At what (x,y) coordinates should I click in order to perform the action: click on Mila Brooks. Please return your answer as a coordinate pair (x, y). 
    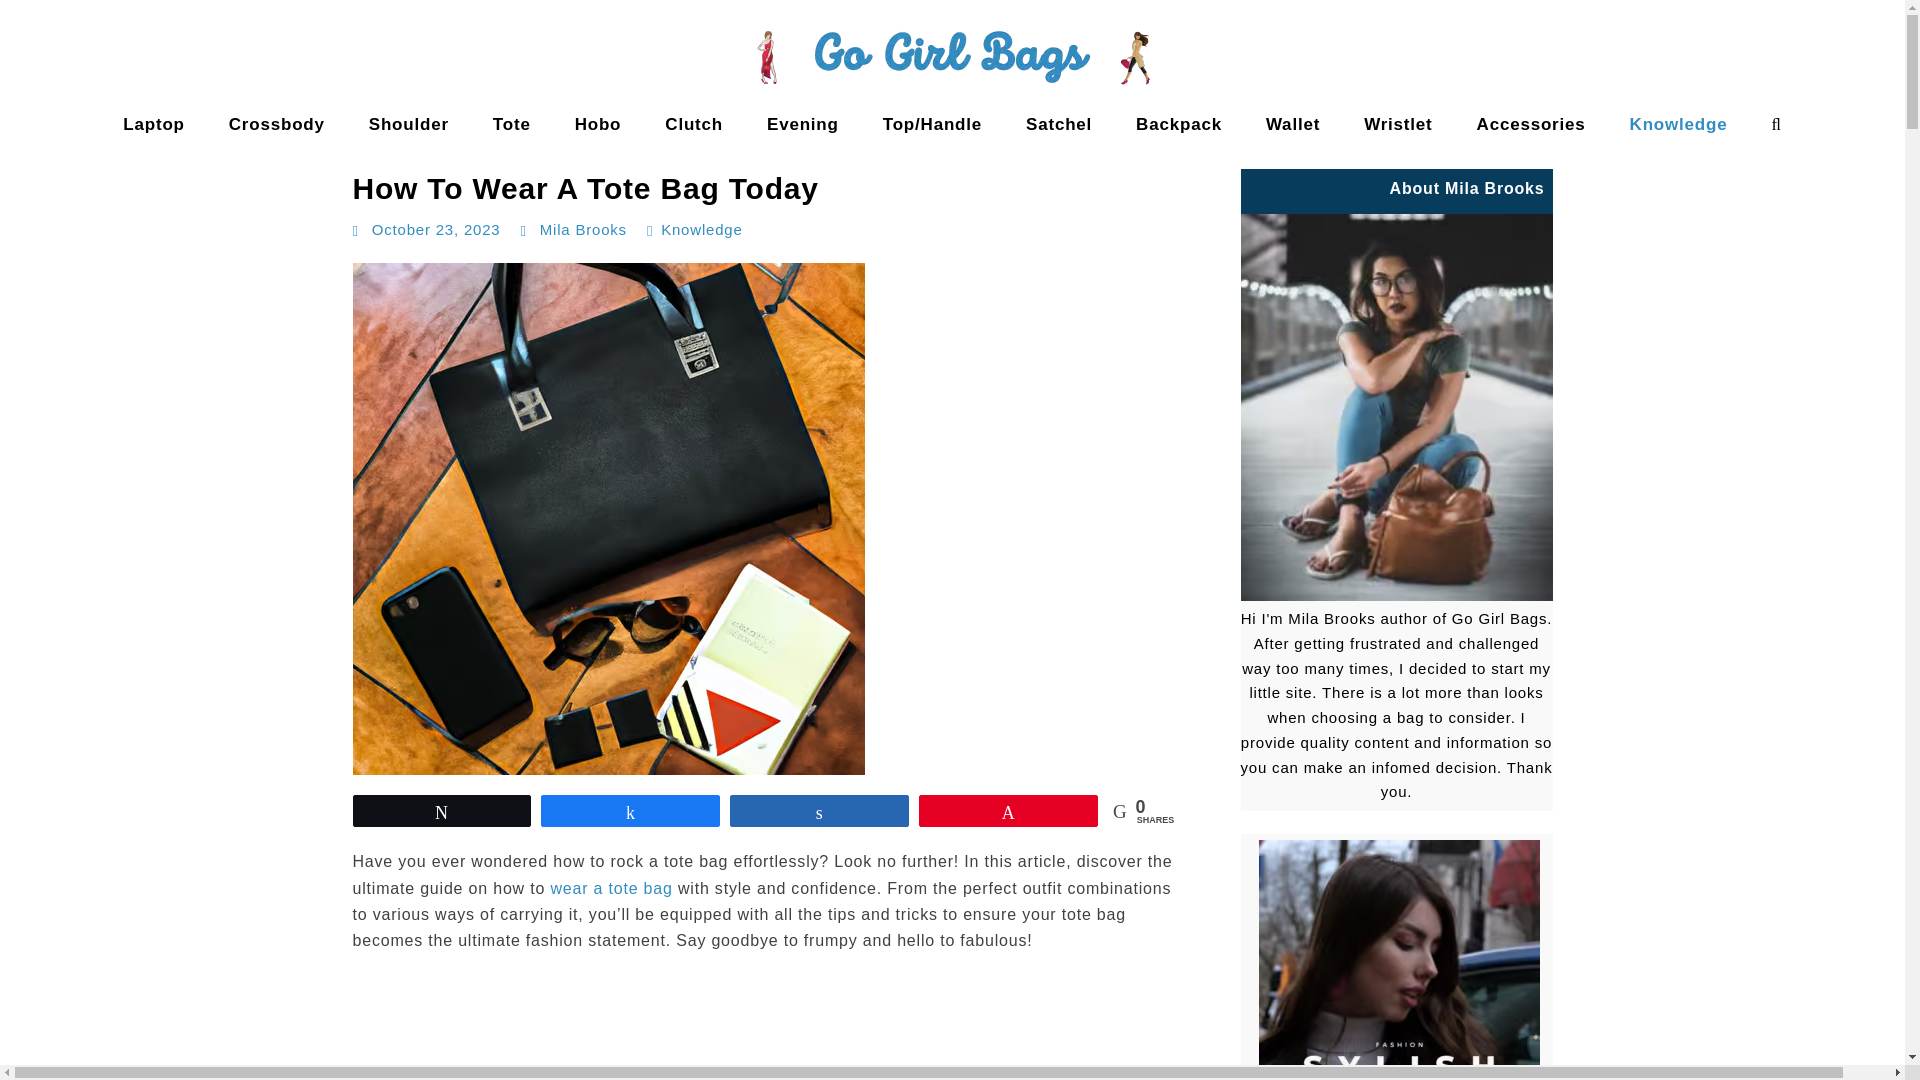
    Looking at the image, I should click on (583, 229).